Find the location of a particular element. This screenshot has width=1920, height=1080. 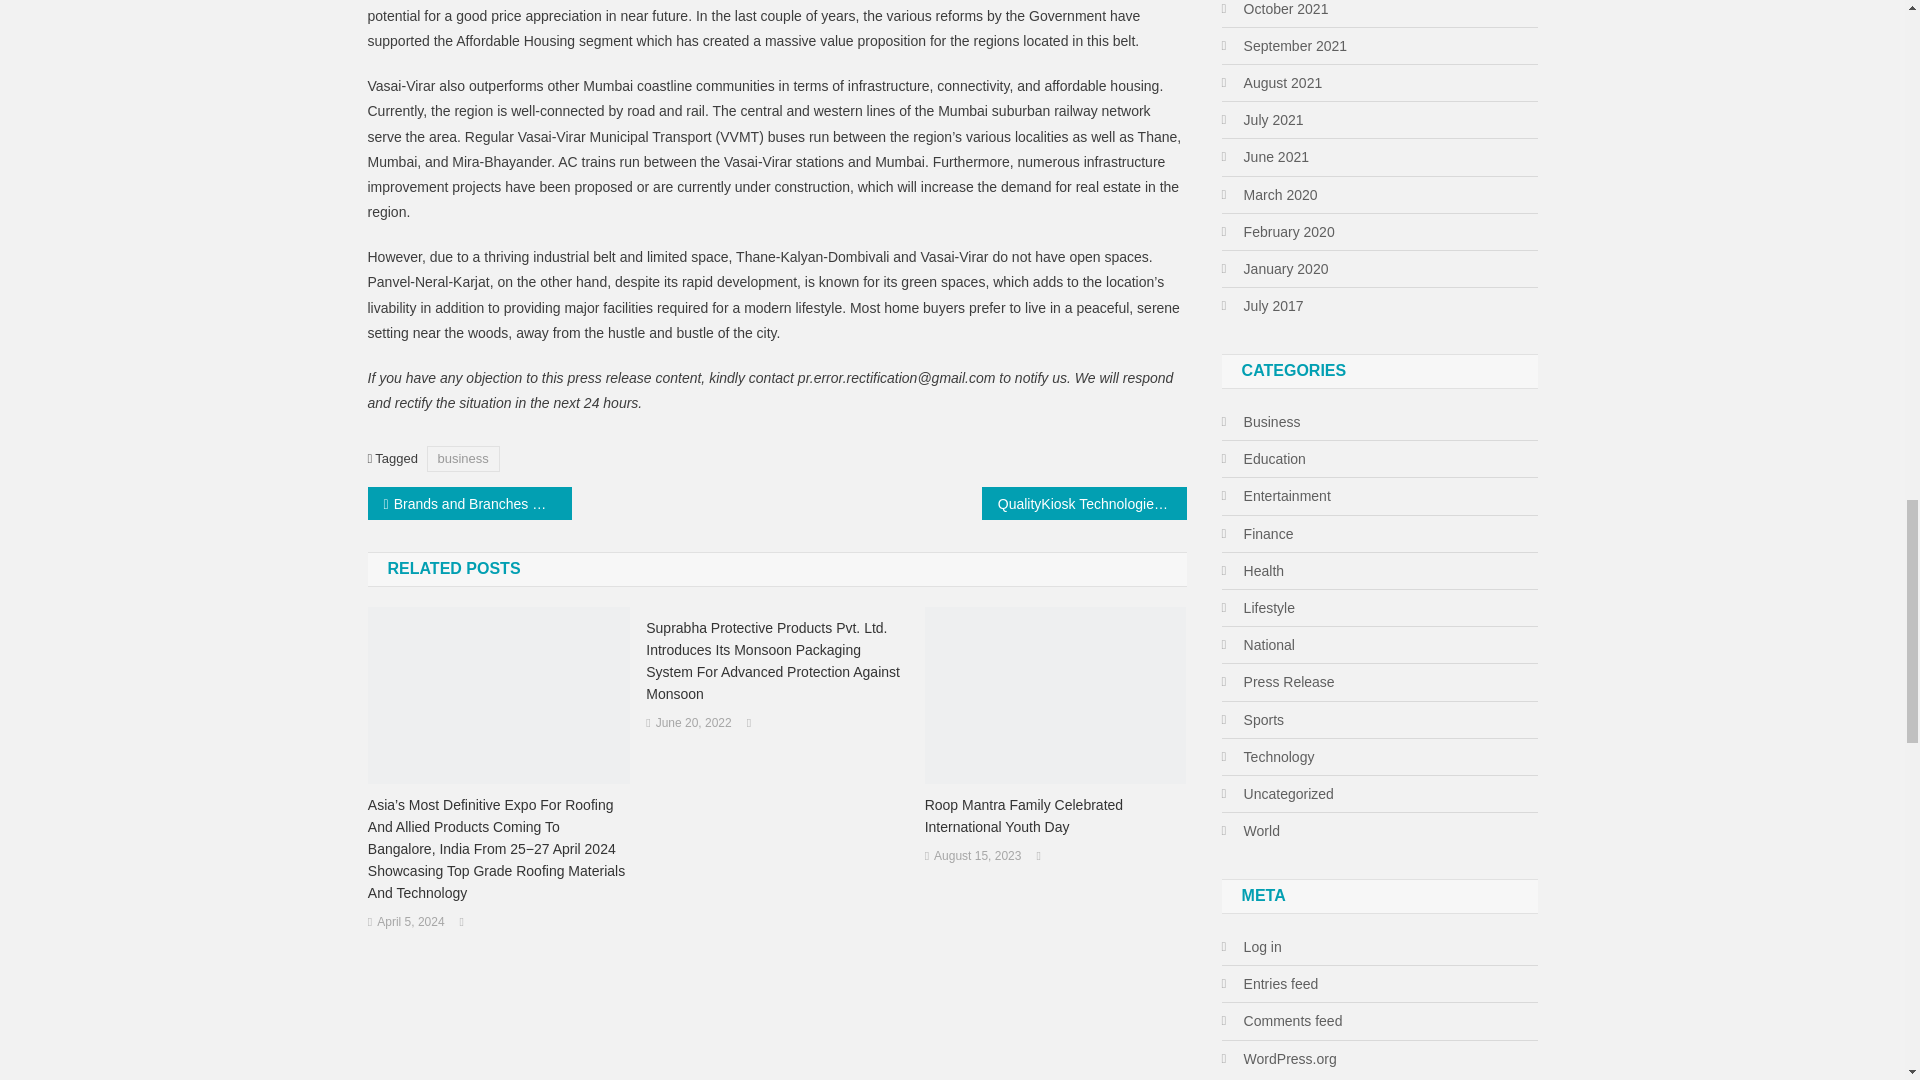

business is located at coordinates (462, 458).